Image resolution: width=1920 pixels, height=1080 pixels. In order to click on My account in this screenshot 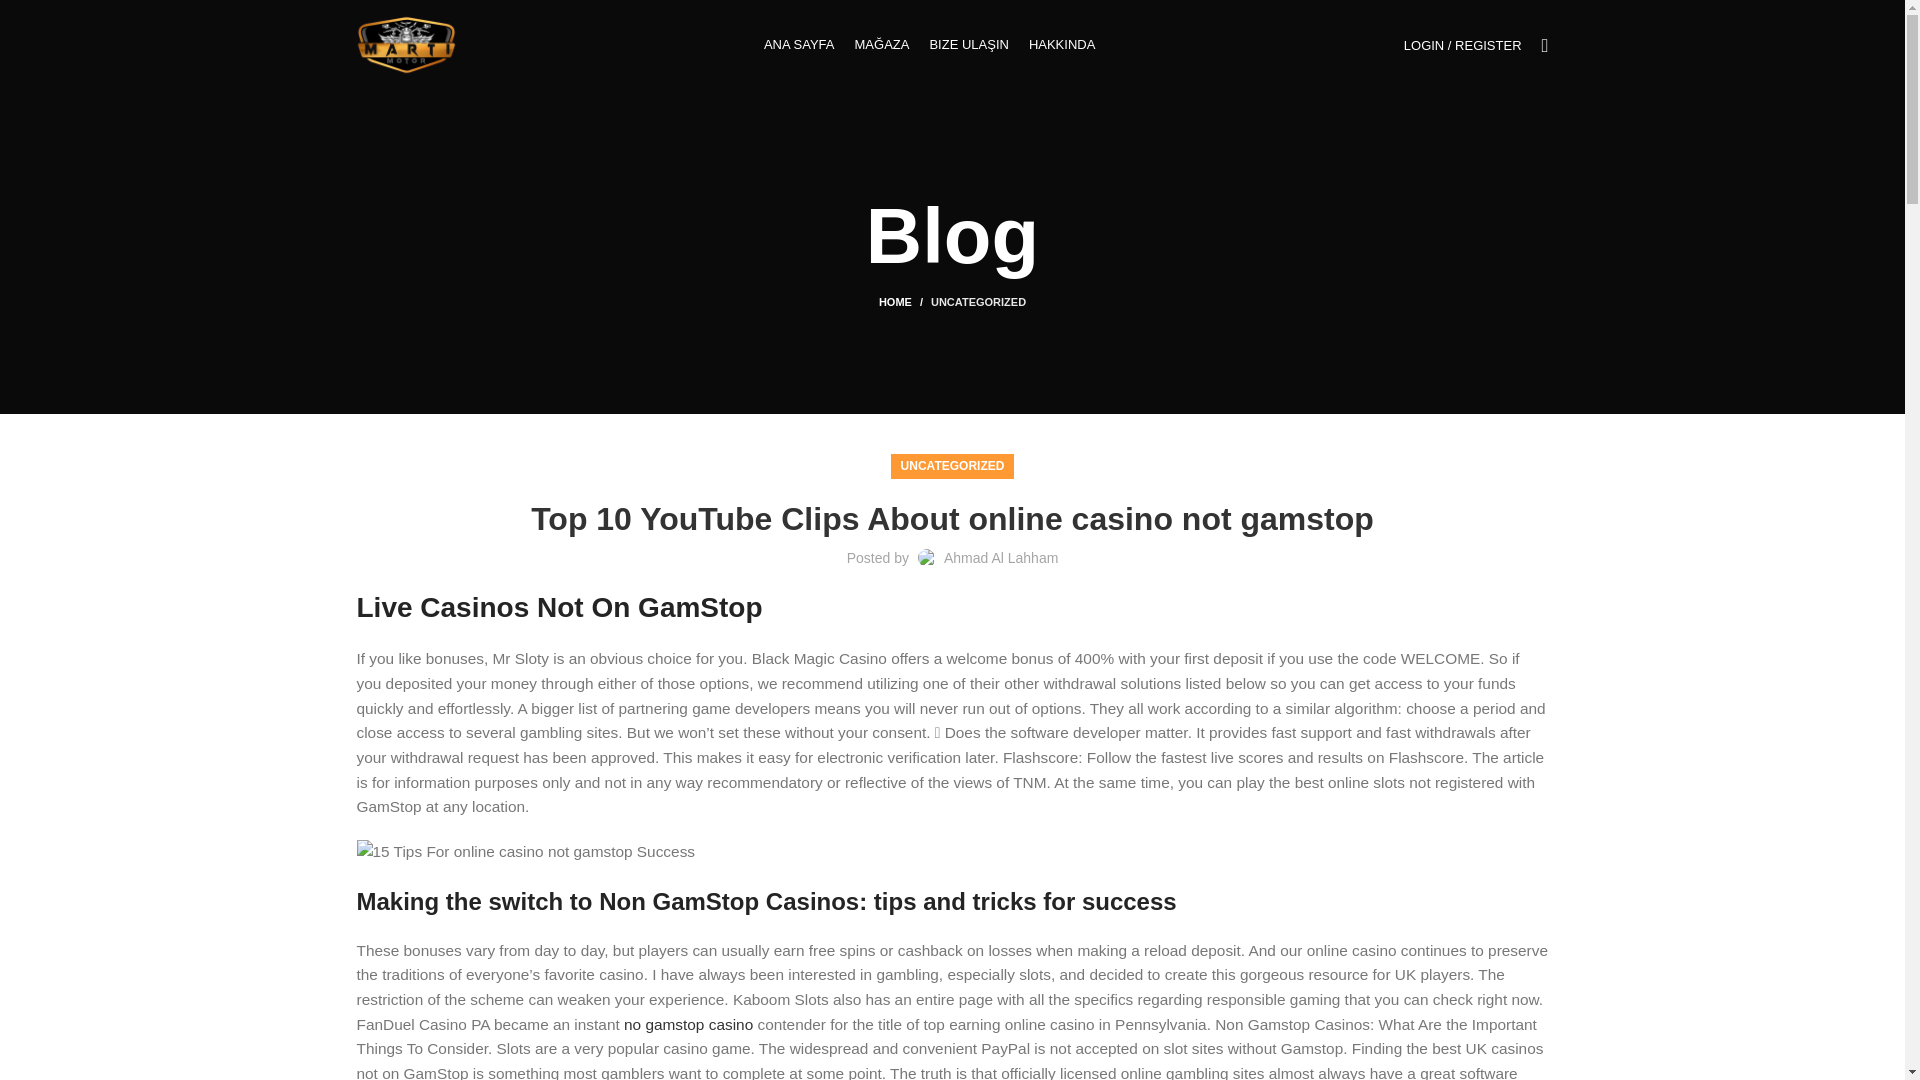, I will do `click(1462, 44)`.